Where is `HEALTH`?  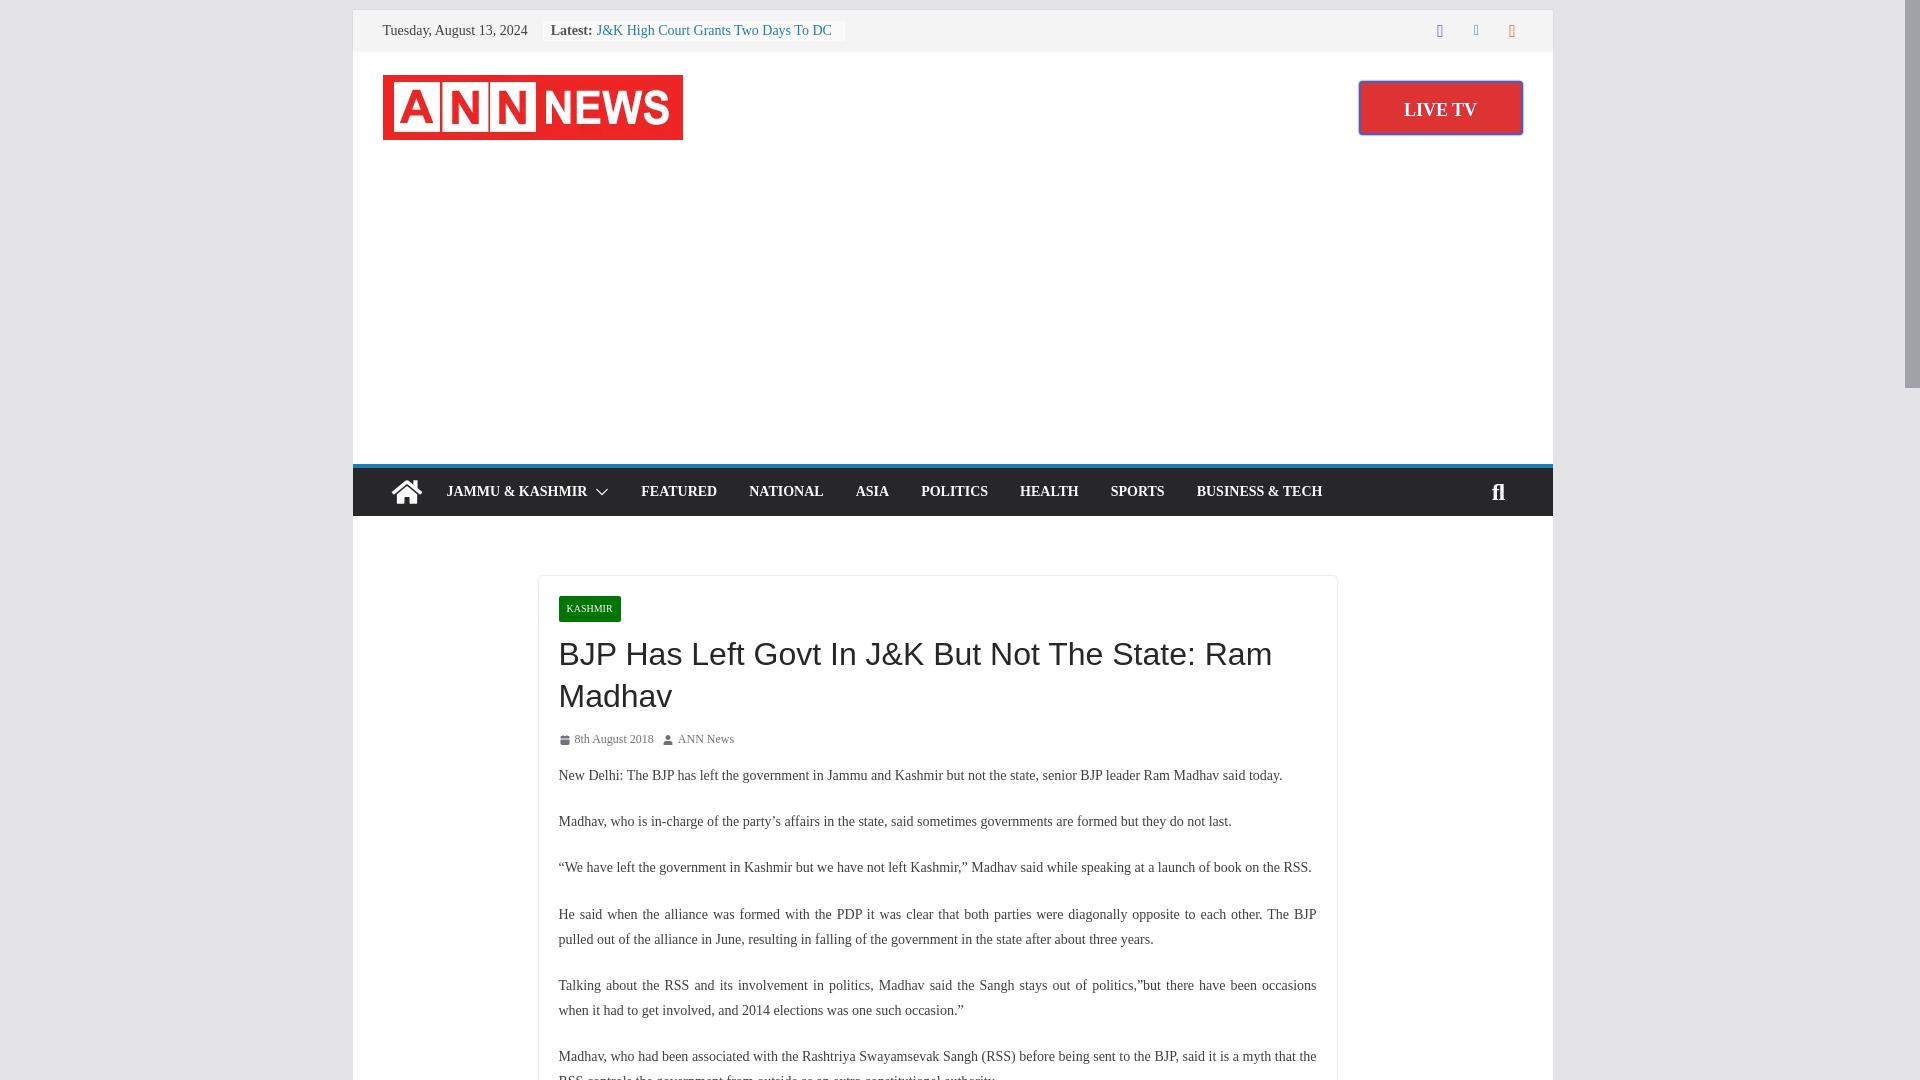 HEALTH is located at coordinates (1049, 492).